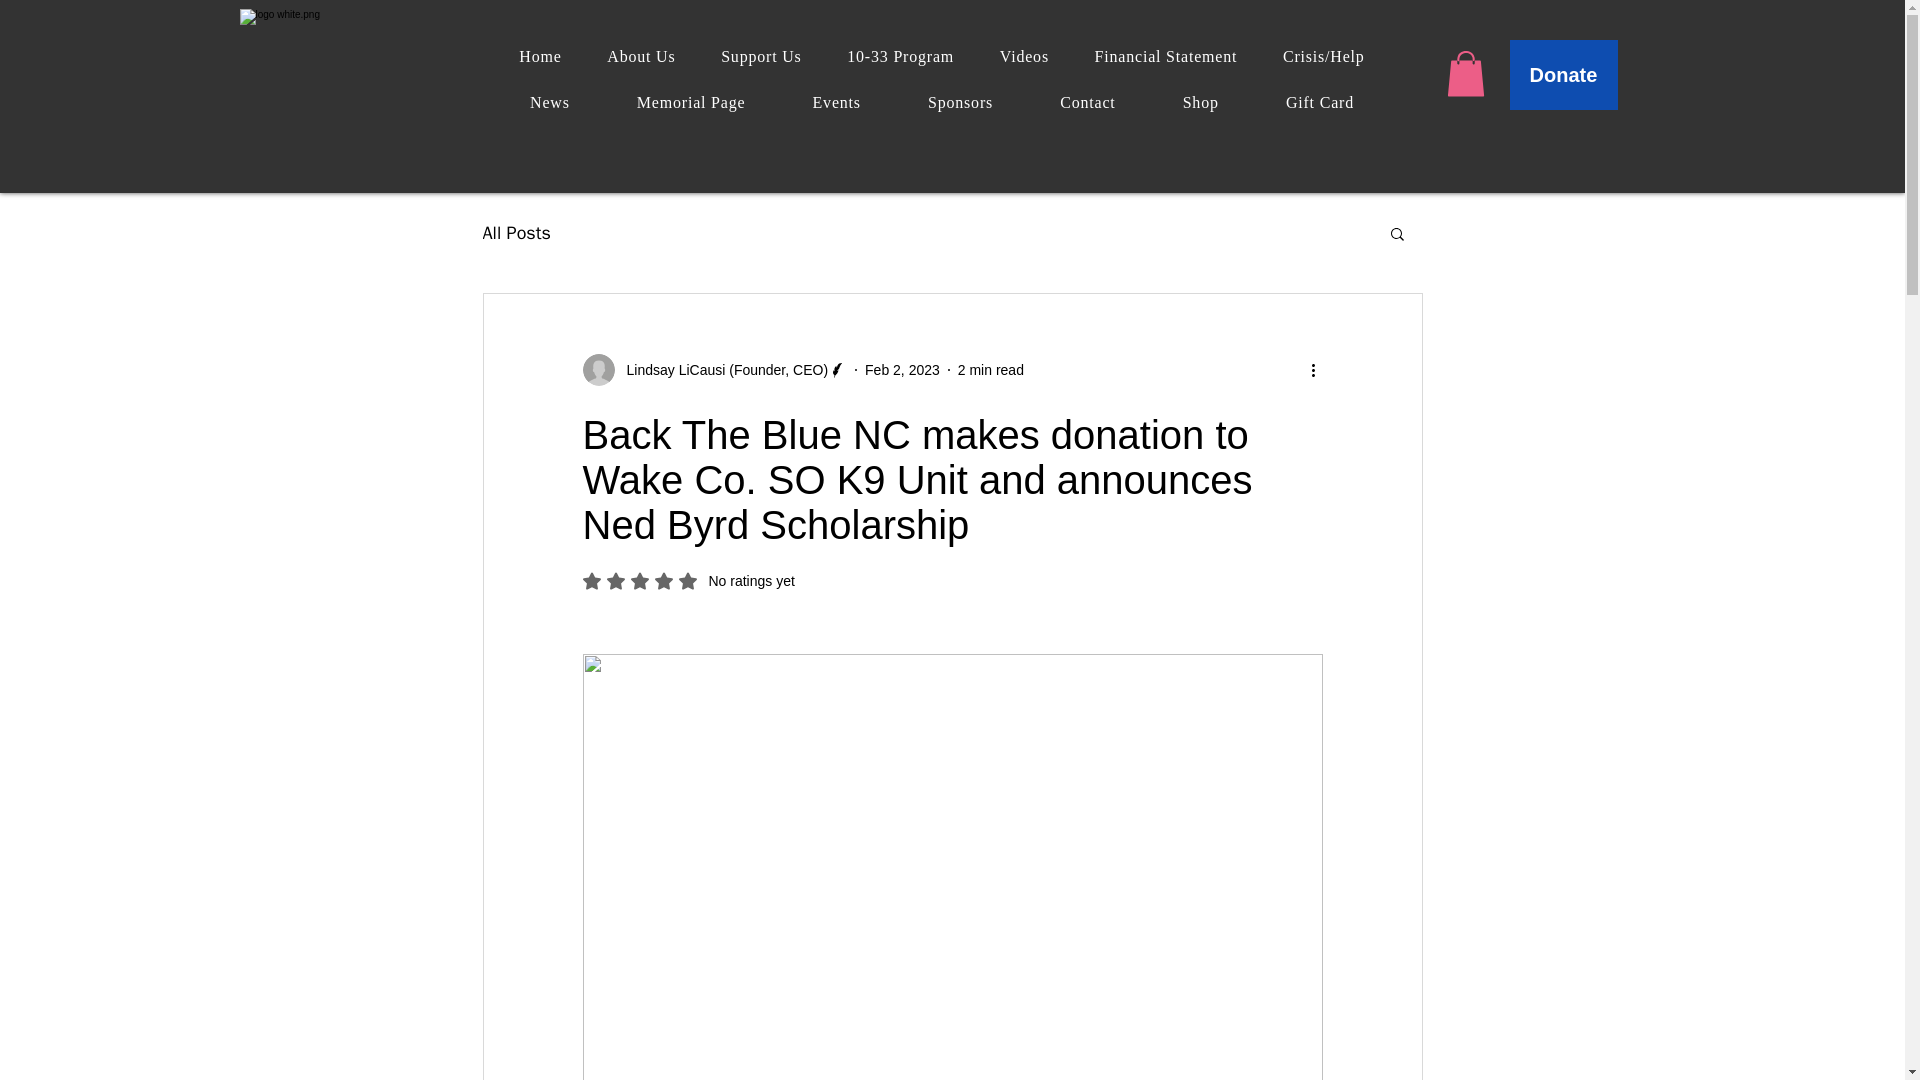  I want to click on 2 min read, so click(990, 370).